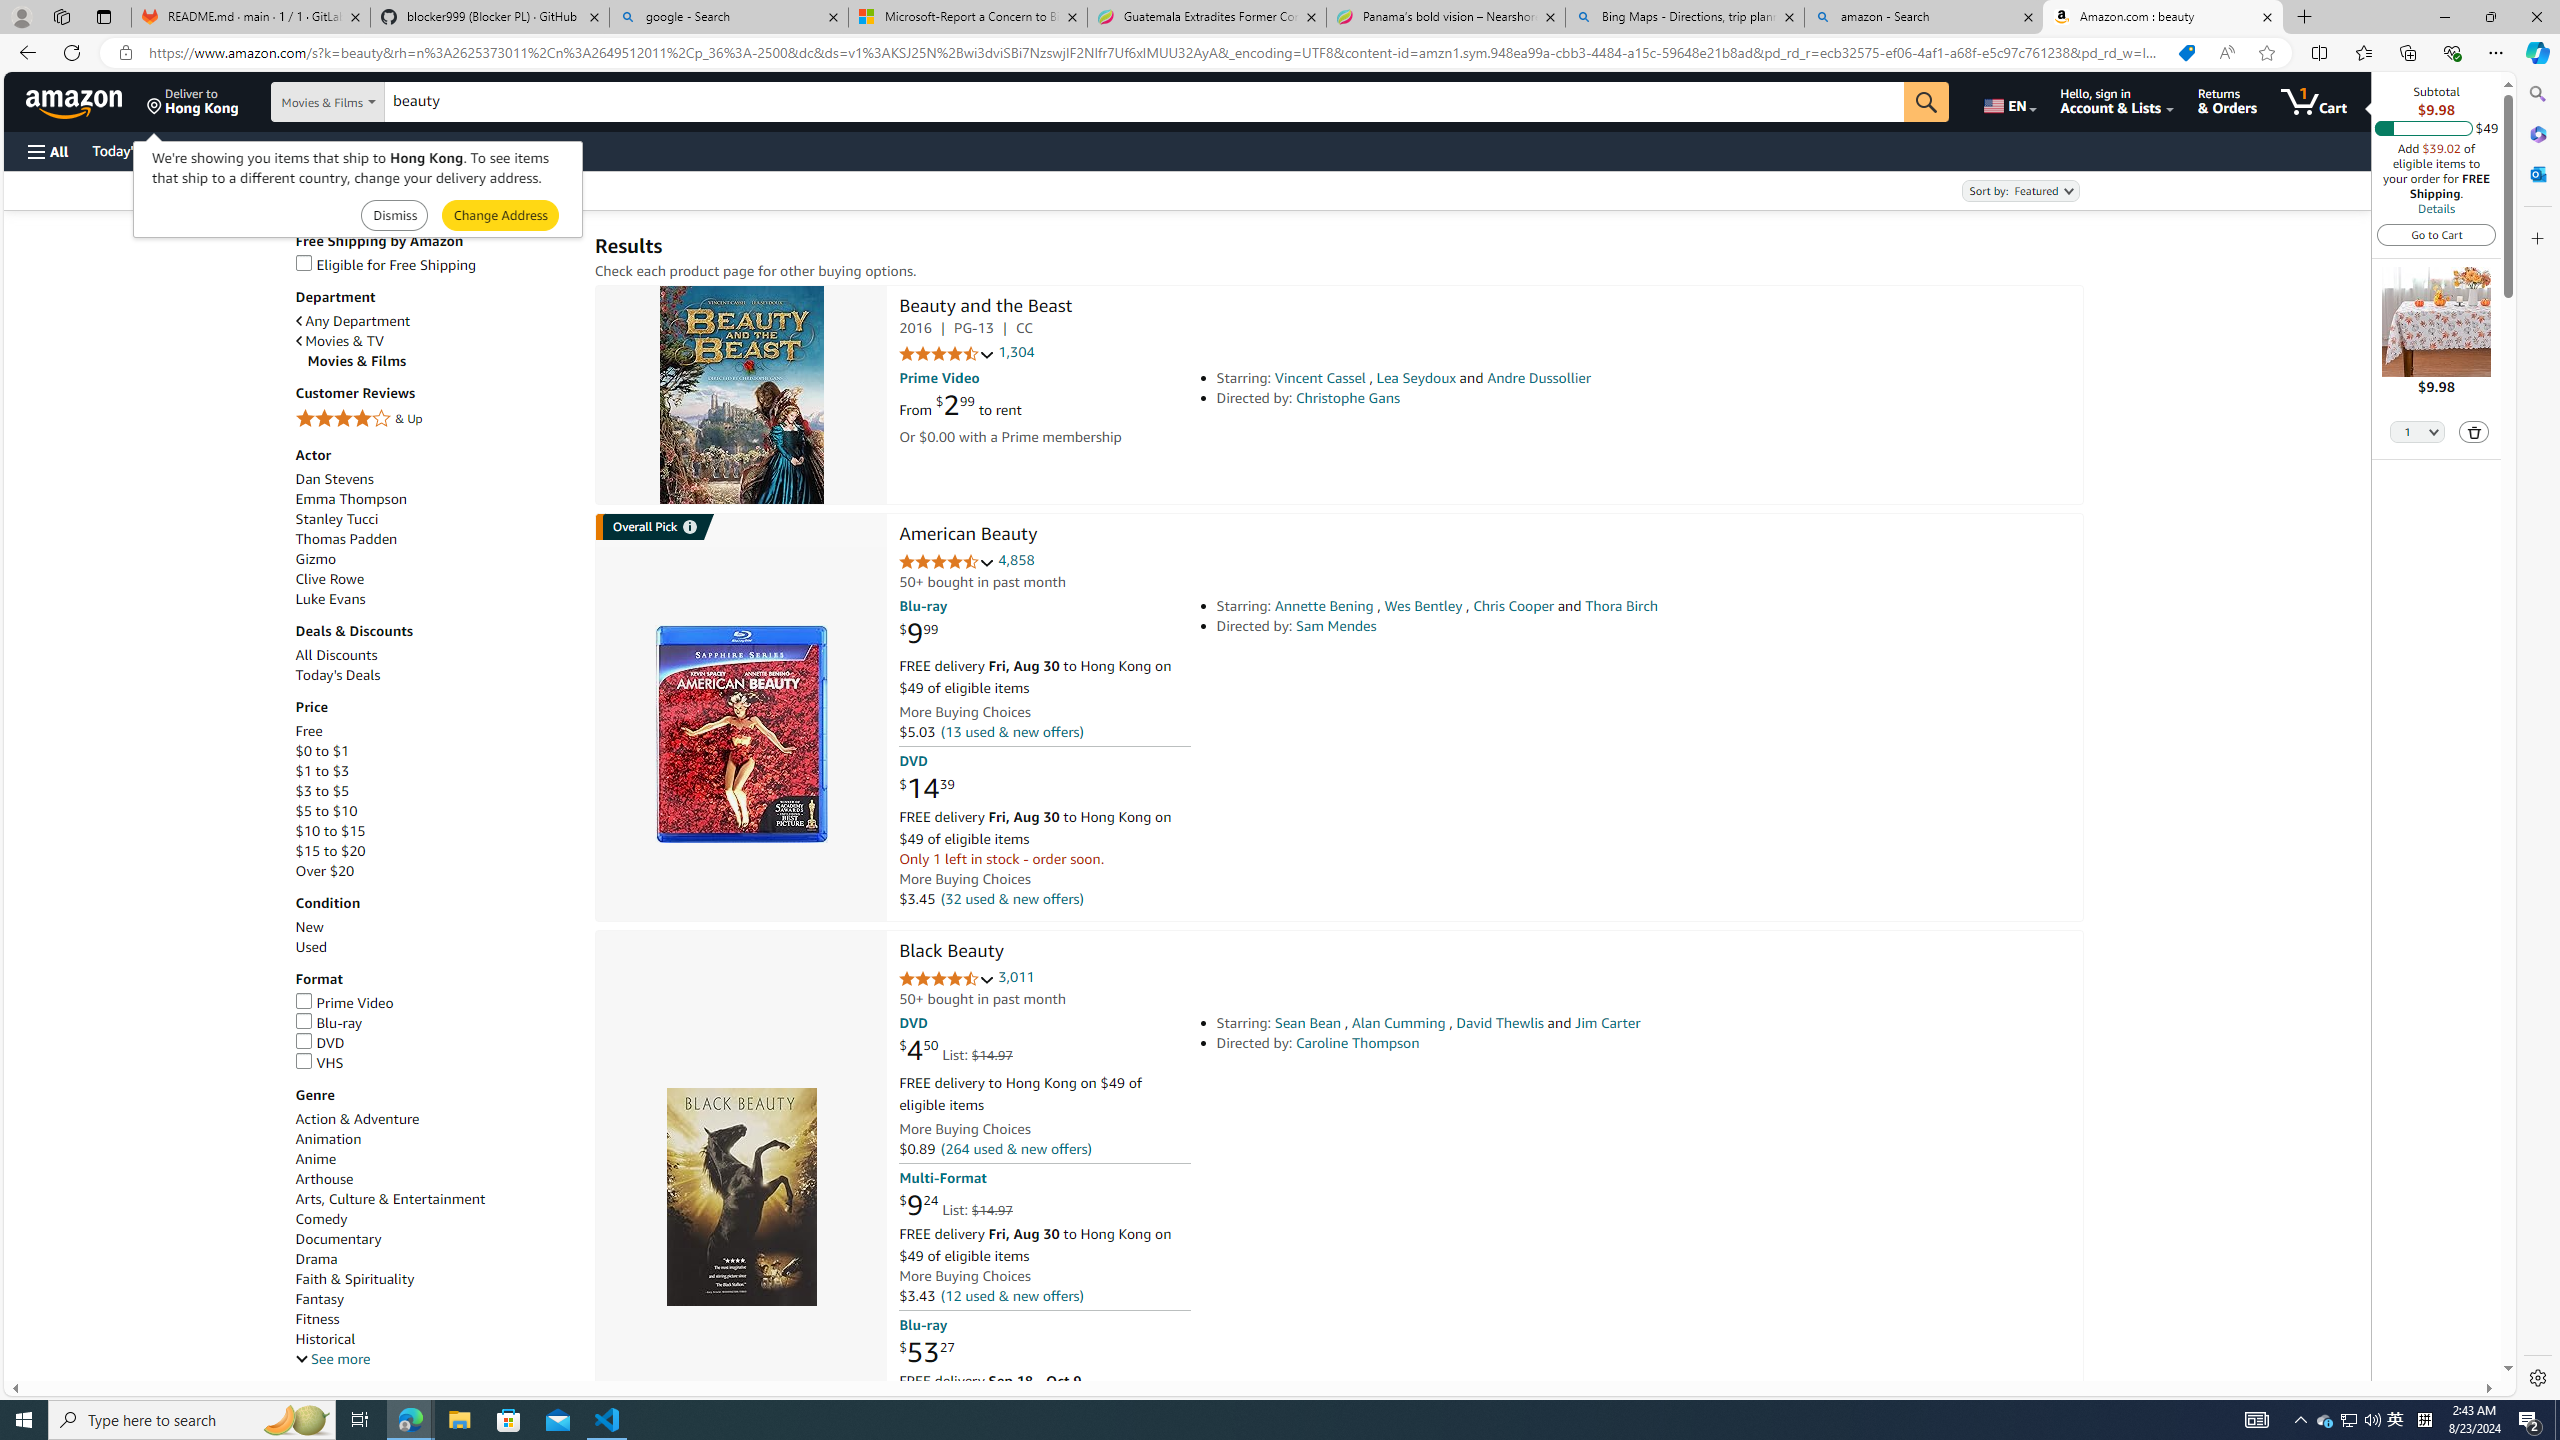  I want to click on Starring: Vincent Cassel , Lea Seydoux and Andre Dussollier, so click(1495, 378).